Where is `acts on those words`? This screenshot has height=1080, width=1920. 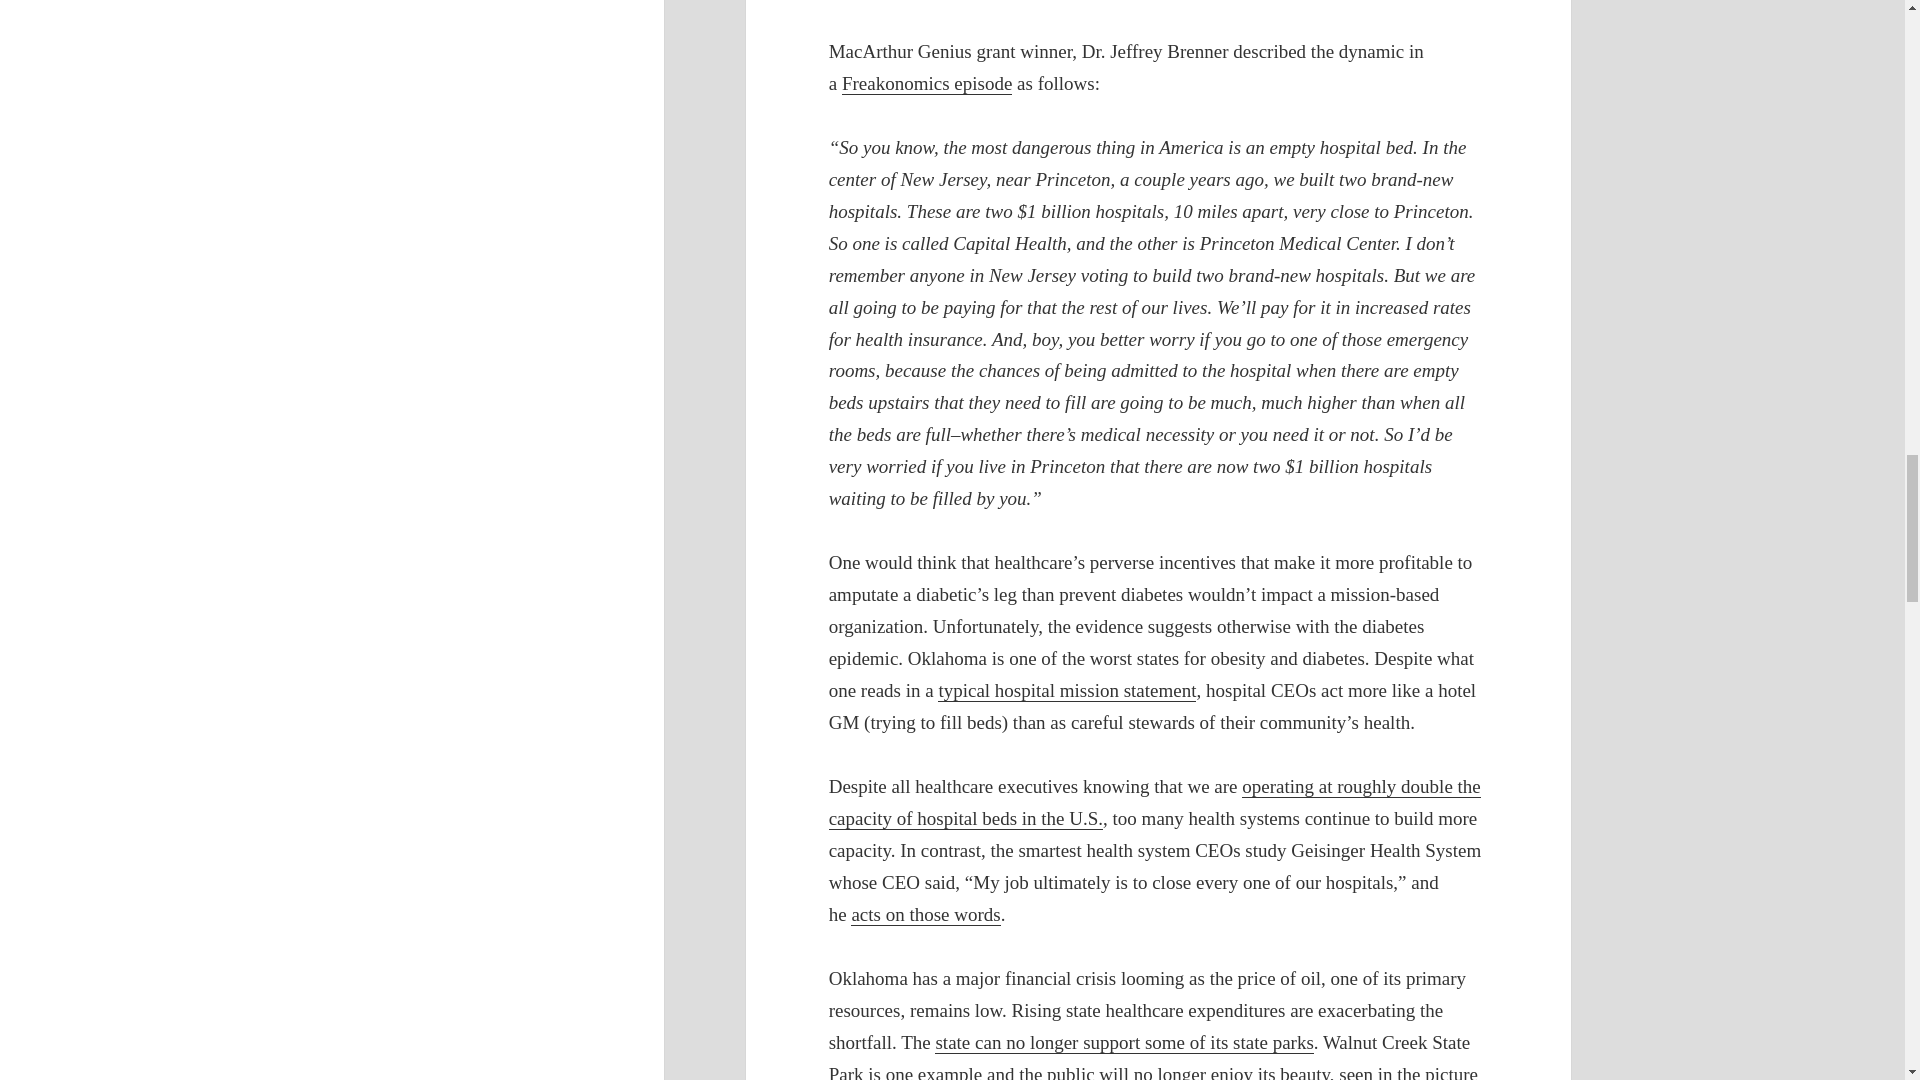
acts on those words is located at coordinates (925, 914).